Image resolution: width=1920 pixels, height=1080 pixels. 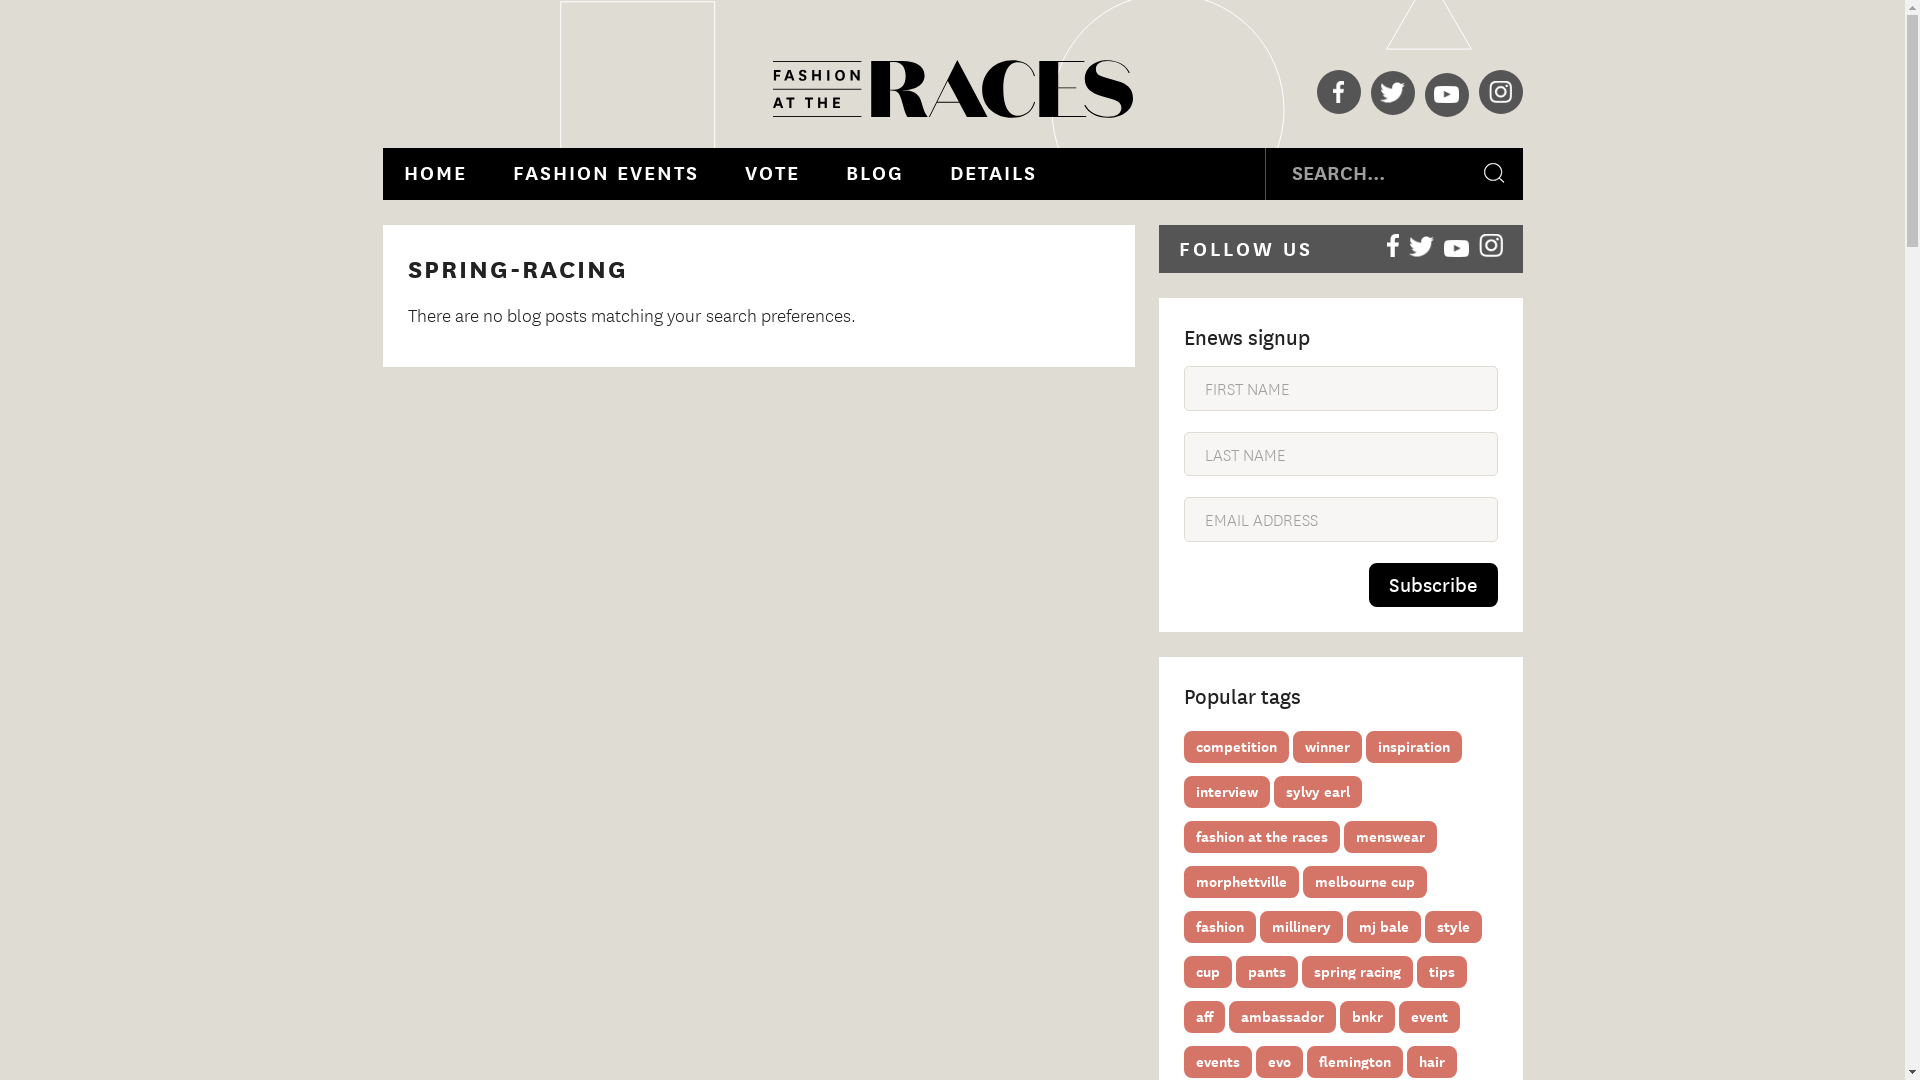 What do you see at coordinates (434, 174) in the screenshot?
I see `HOME` at bounding box center [434, 174].